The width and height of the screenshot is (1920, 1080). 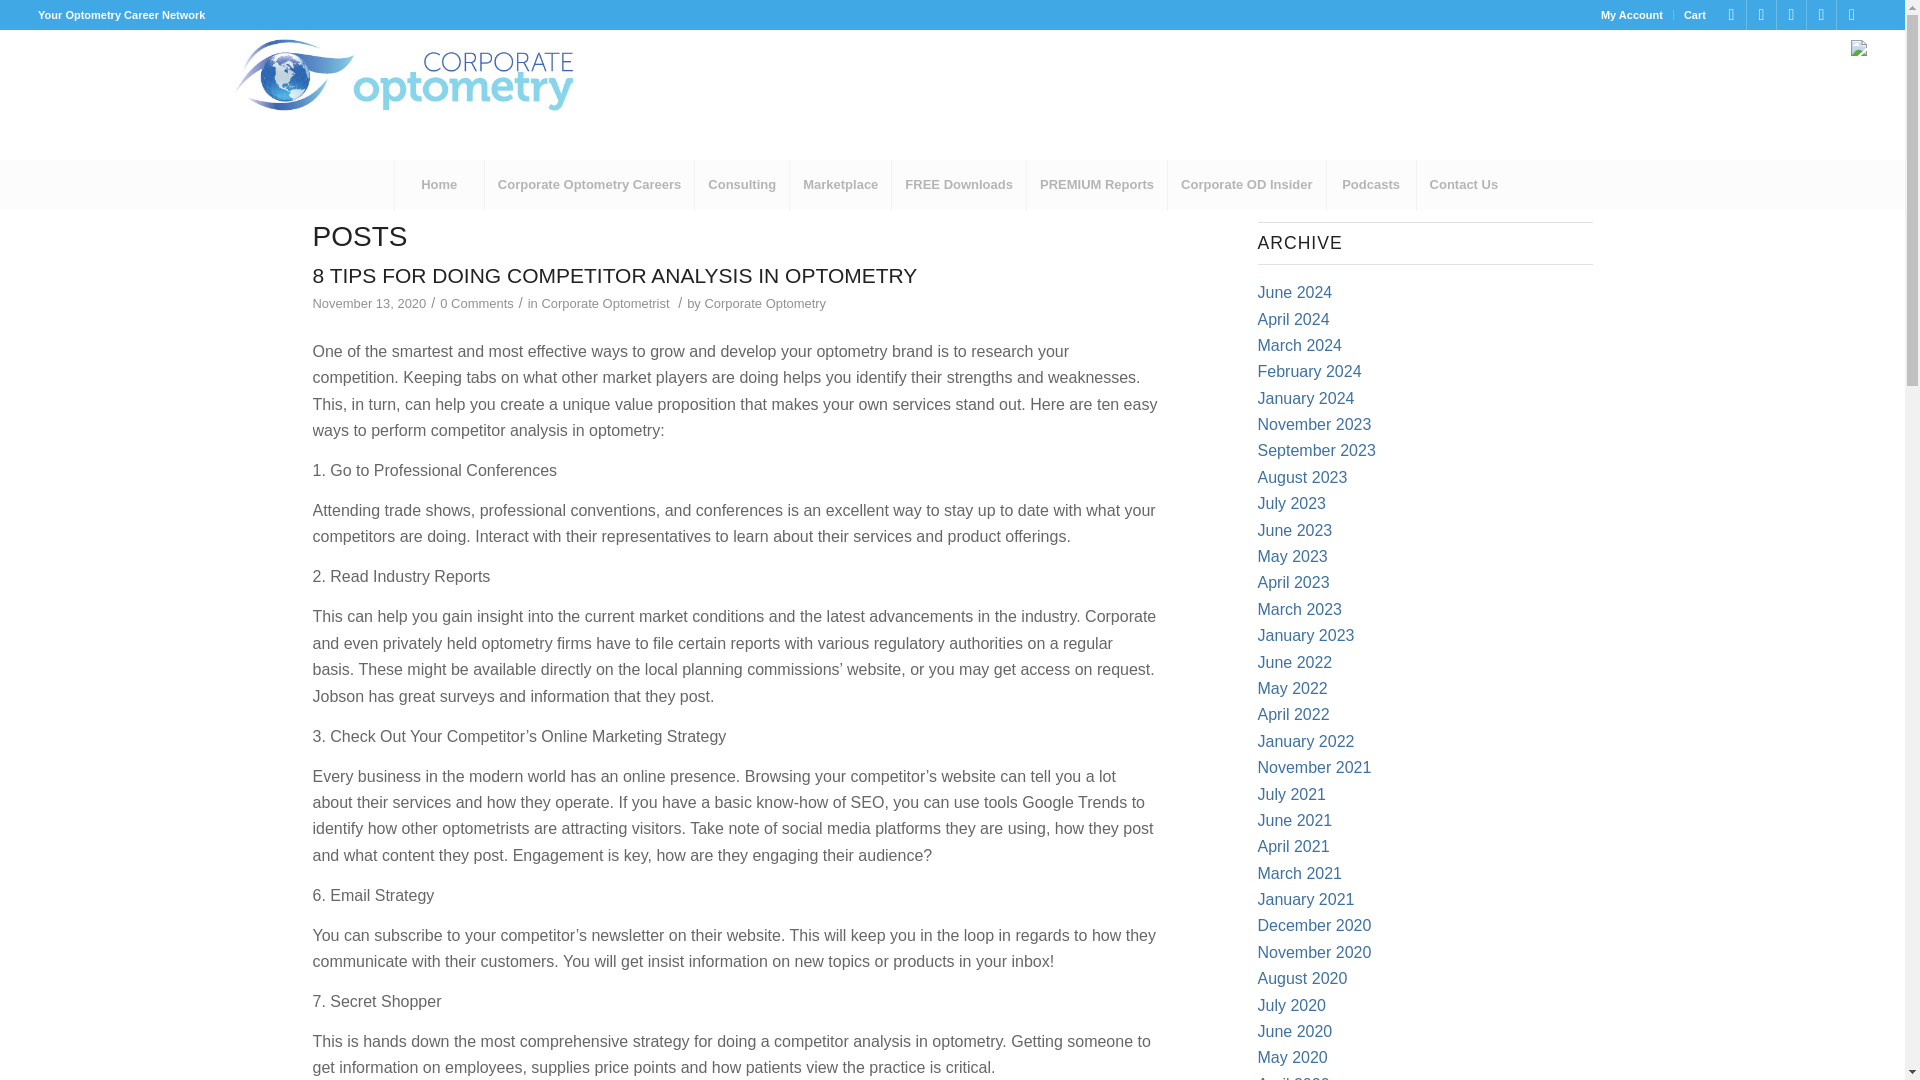 I want to click on Consulting, so click(x=741, y=184).